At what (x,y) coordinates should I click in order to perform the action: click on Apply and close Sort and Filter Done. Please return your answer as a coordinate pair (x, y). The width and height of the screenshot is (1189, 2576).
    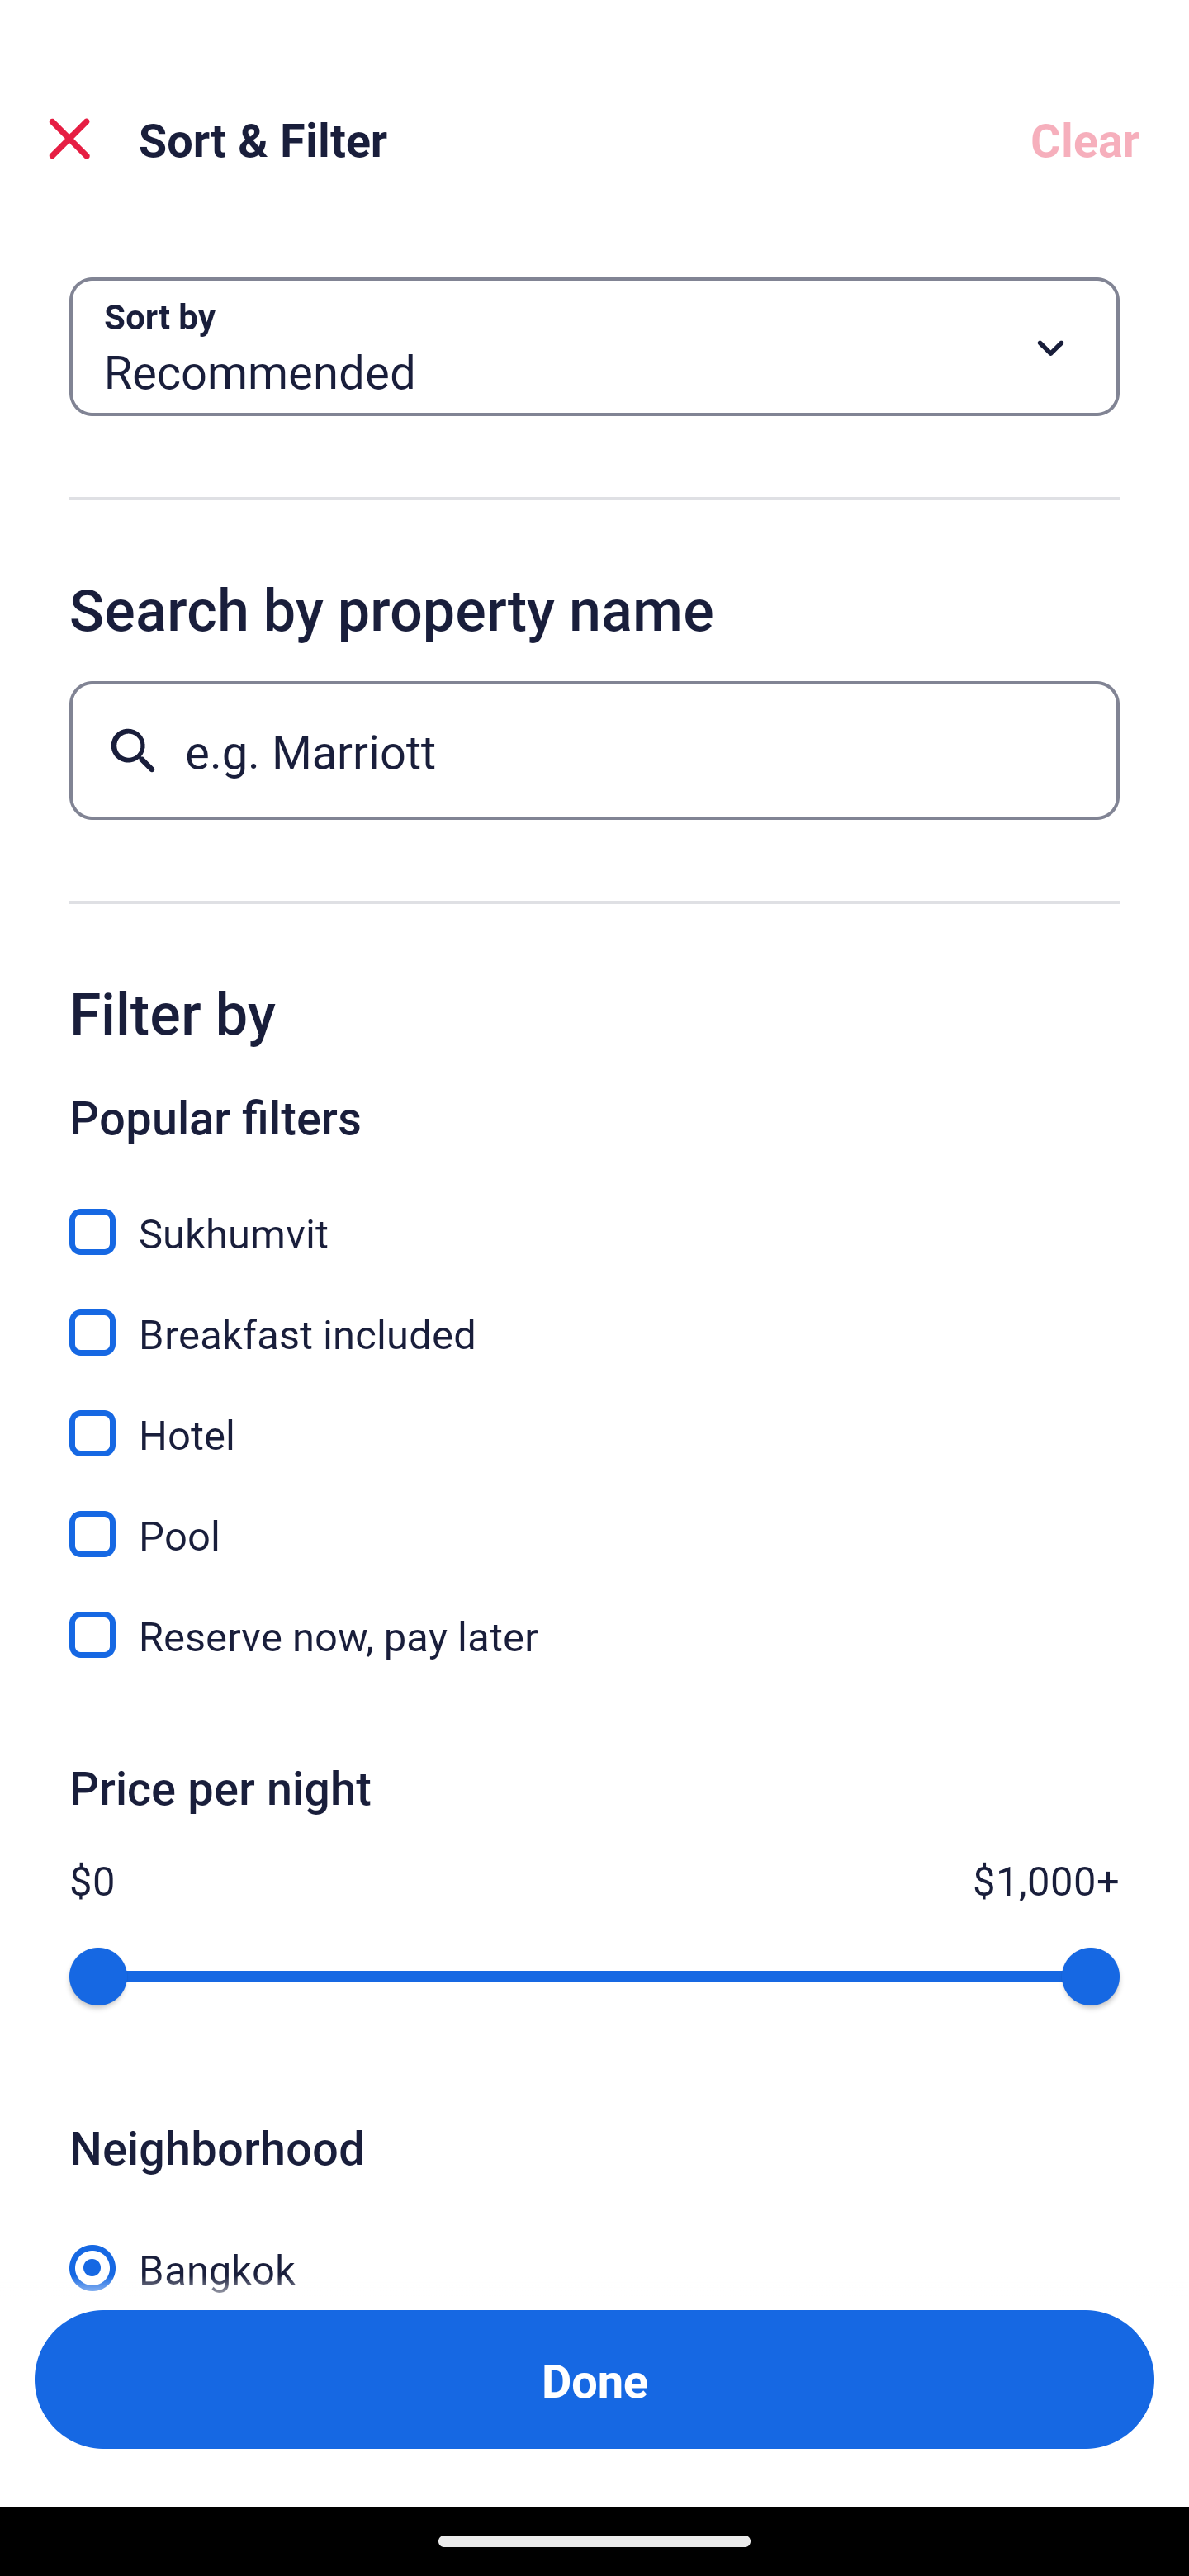
    Looking at the image, I should click on (594, 2379).